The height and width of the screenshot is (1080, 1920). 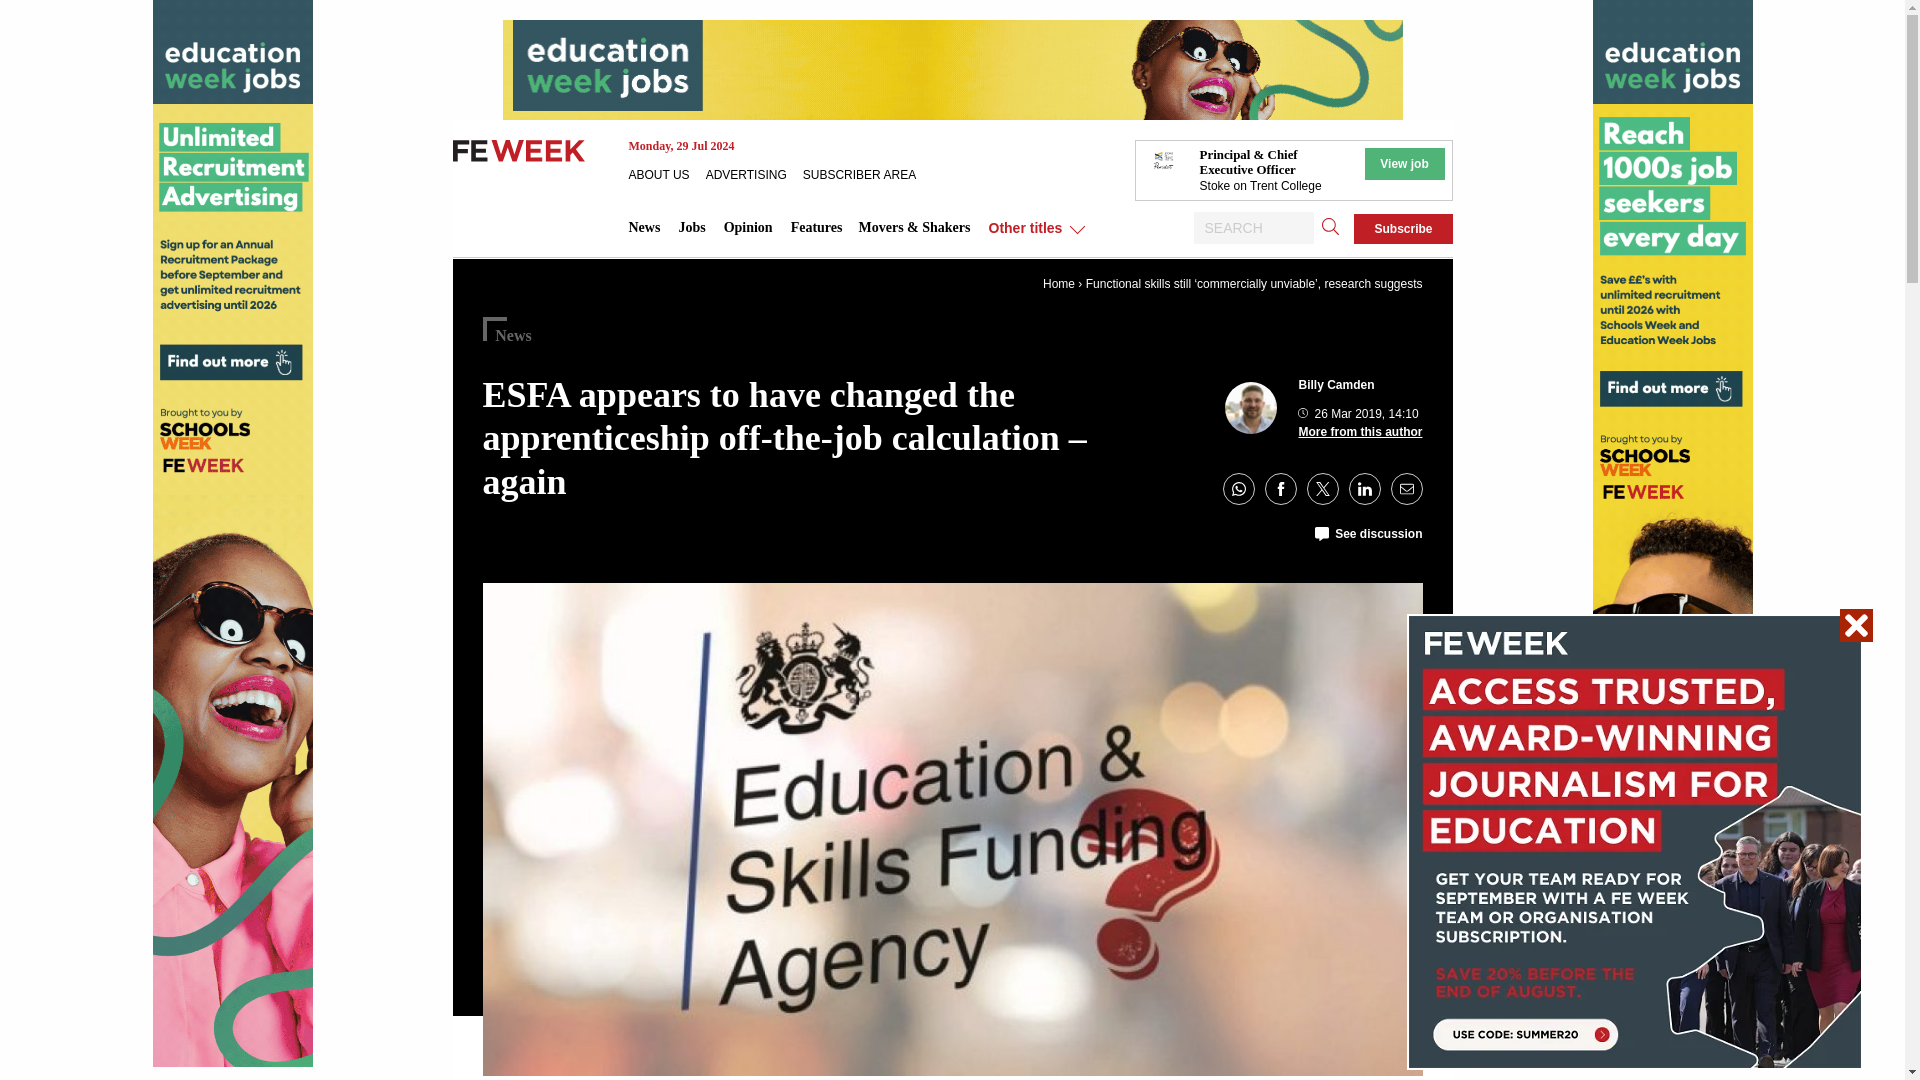 I want to click on ADVERTISING, so click(x=754, y=174).